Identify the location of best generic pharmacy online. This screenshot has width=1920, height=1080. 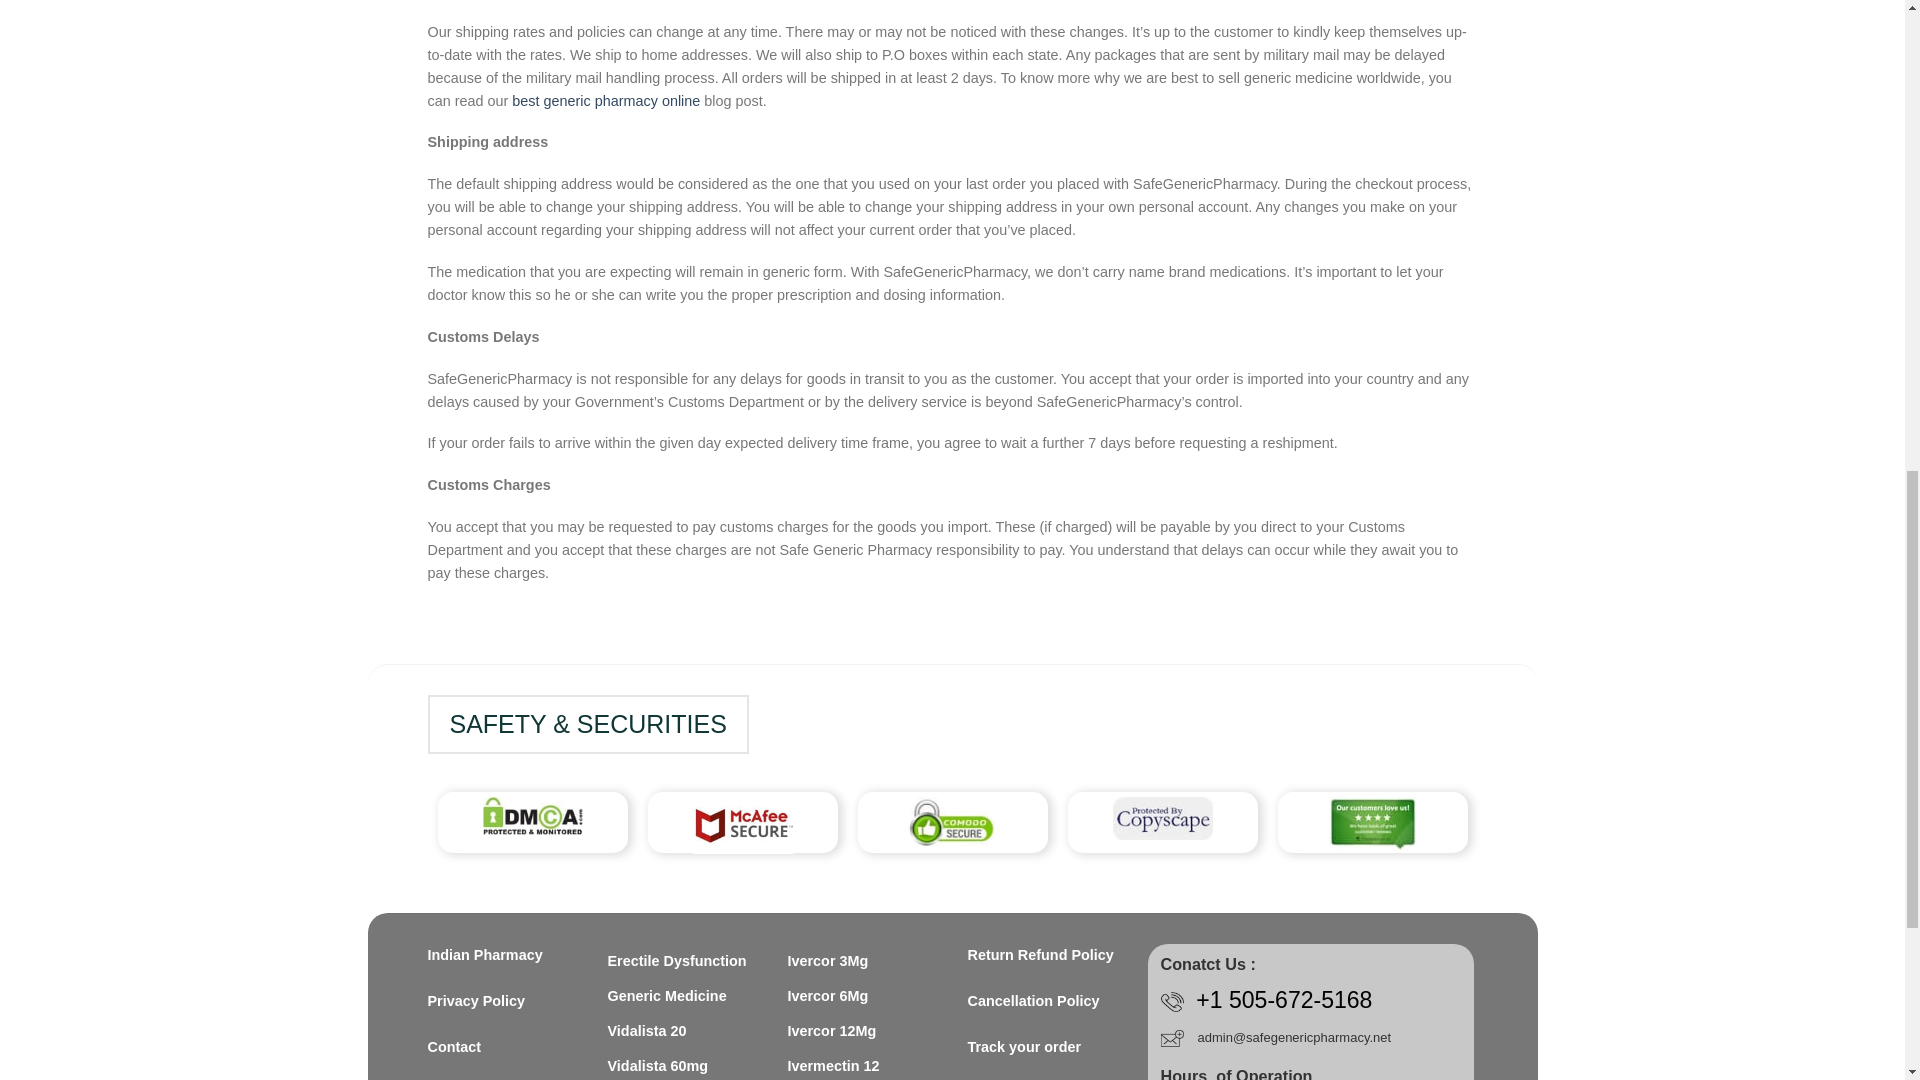
(606, 100).